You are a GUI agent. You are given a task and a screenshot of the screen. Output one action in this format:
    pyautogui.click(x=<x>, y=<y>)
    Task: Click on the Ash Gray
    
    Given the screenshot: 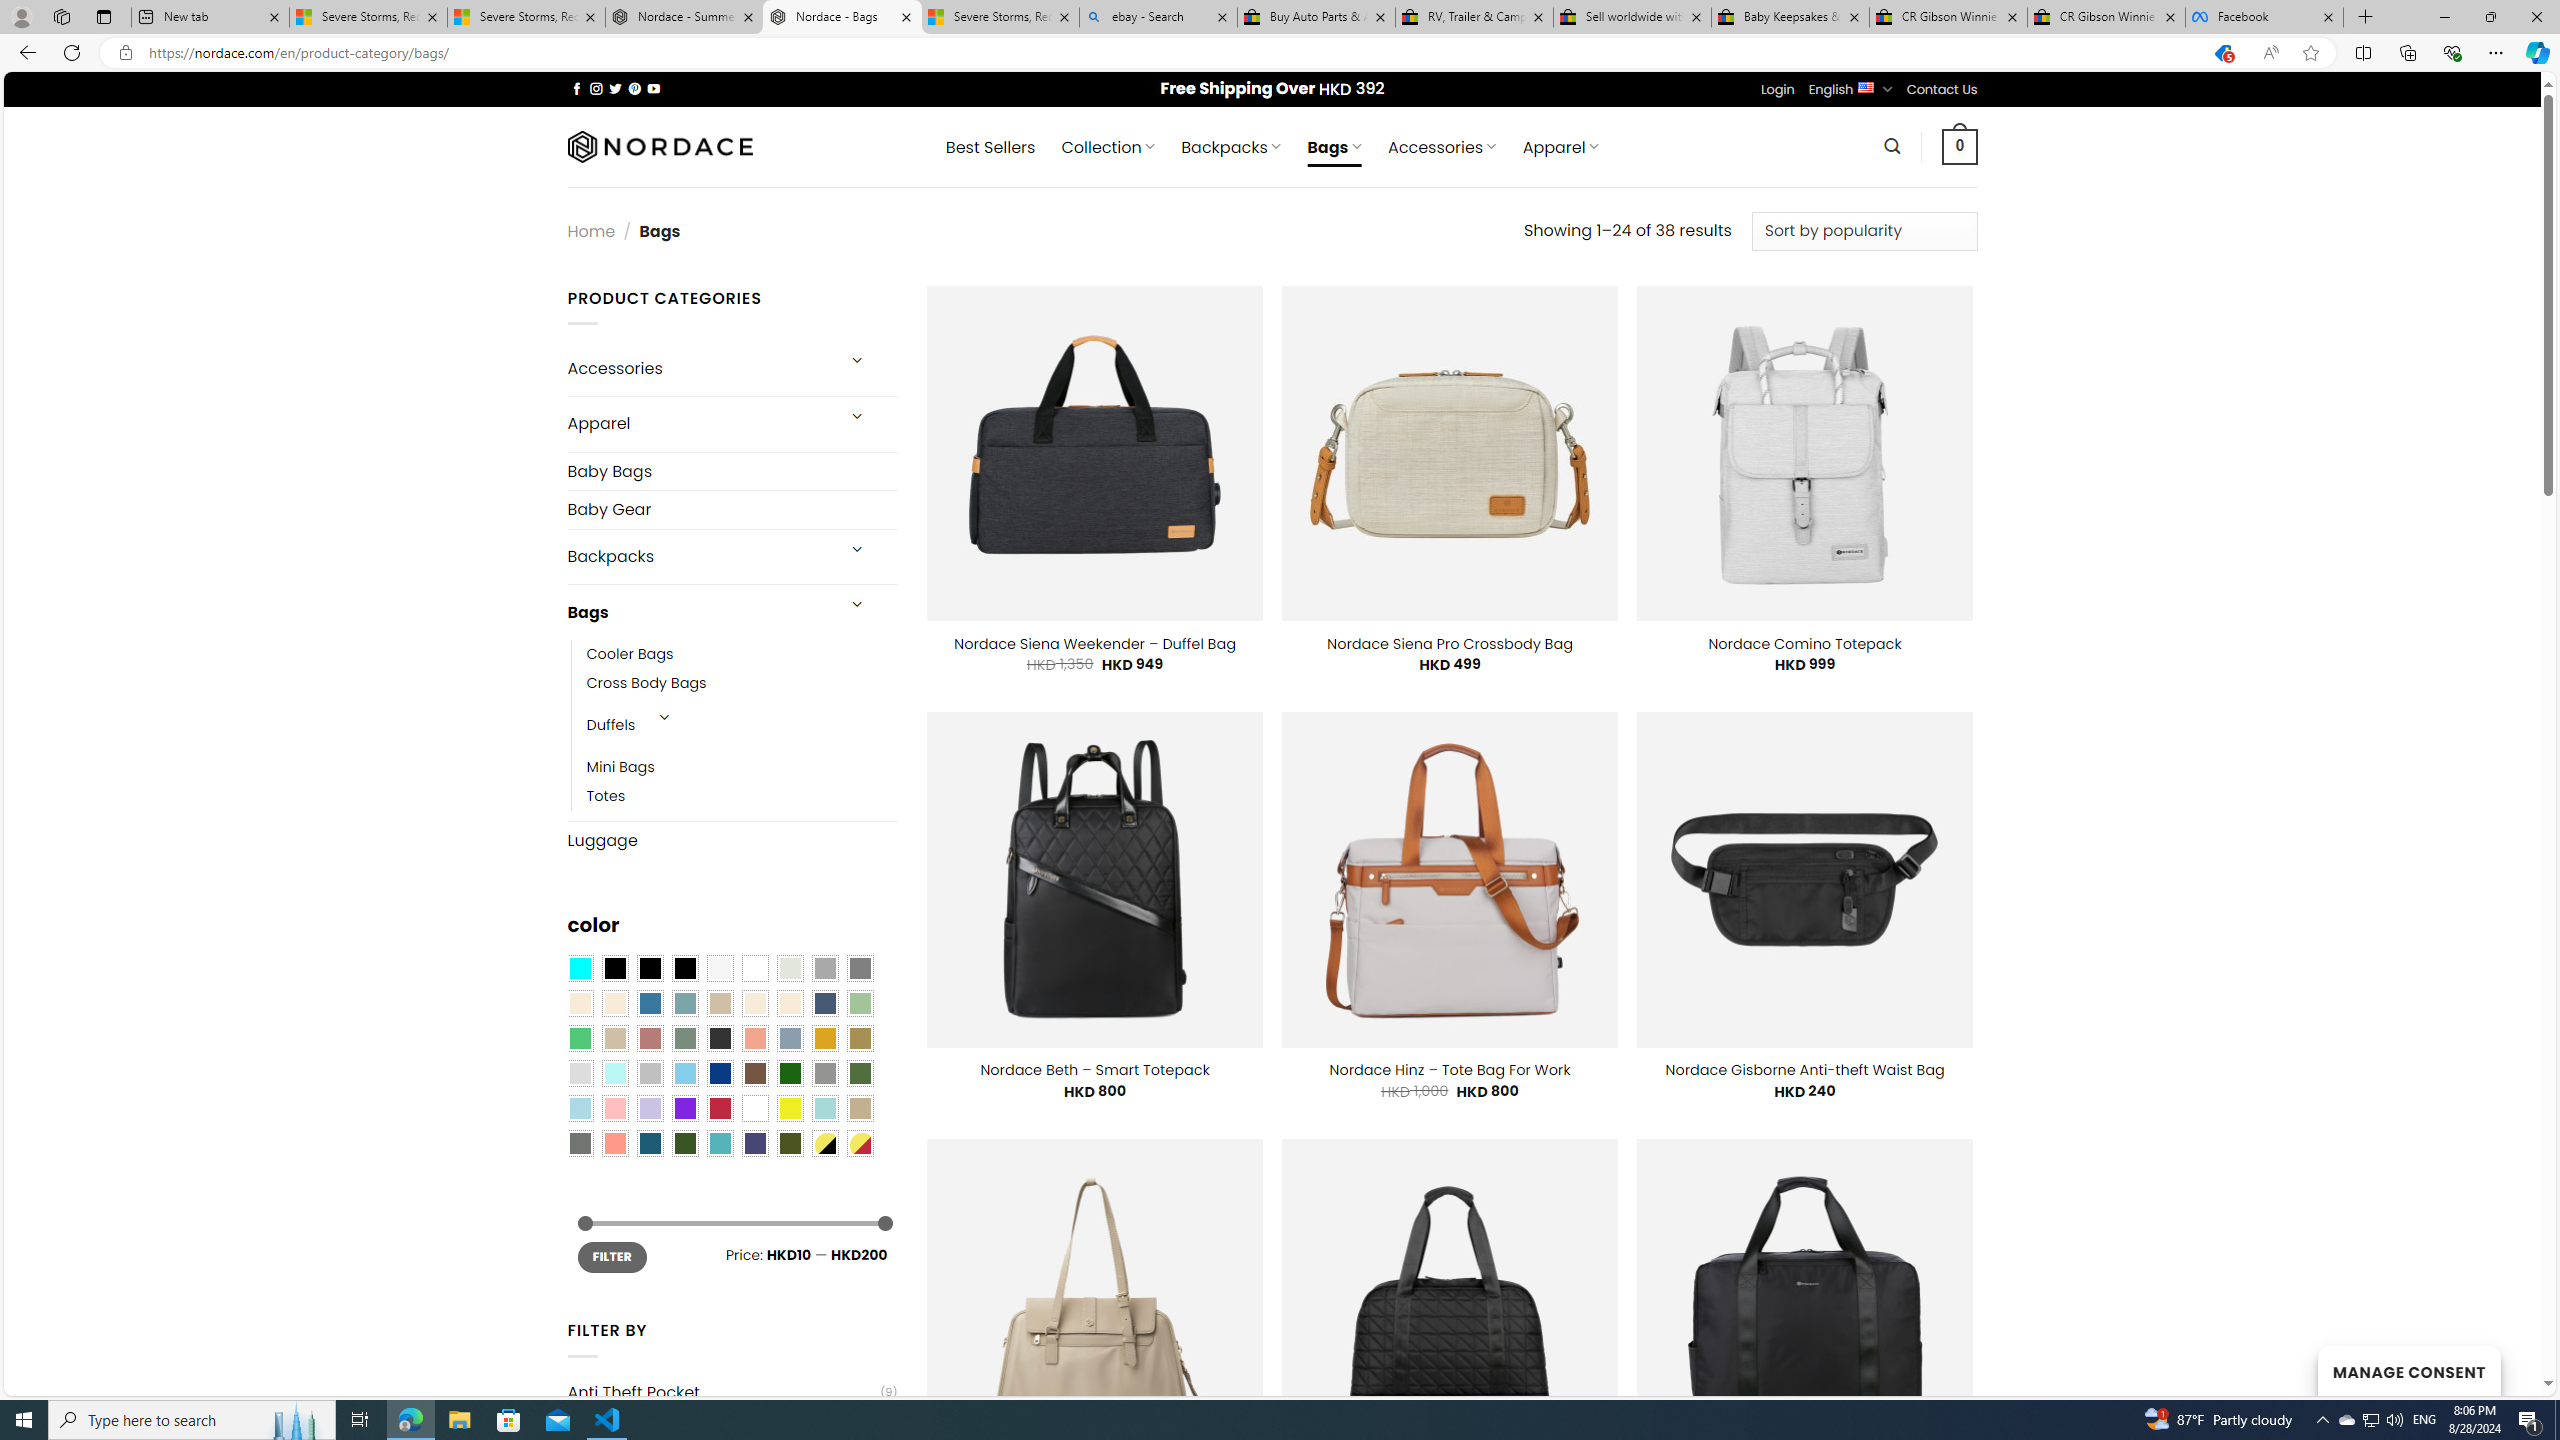 What is the action you would take?
    pyautogui.click(x=790, y=969)
    